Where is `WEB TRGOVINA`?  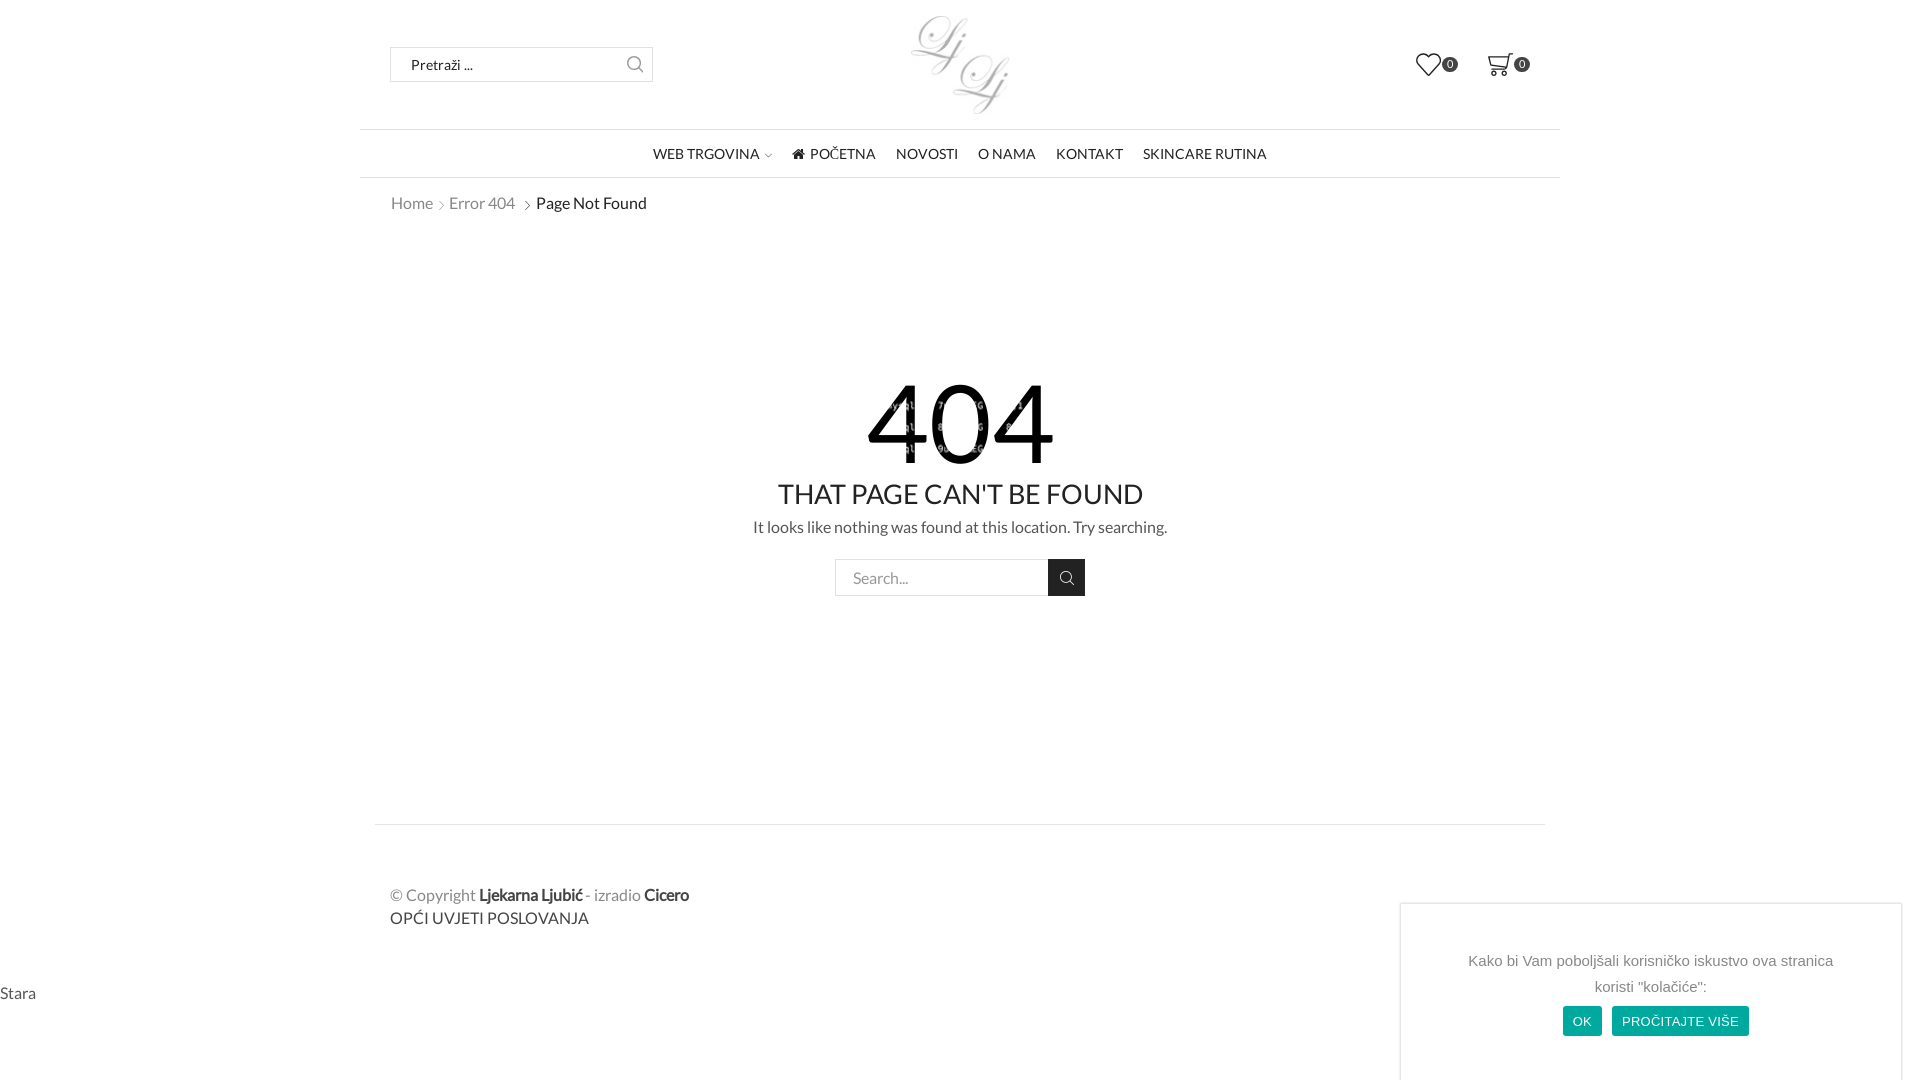
WEB TRGOVINA is located at coordinates (712, 154).